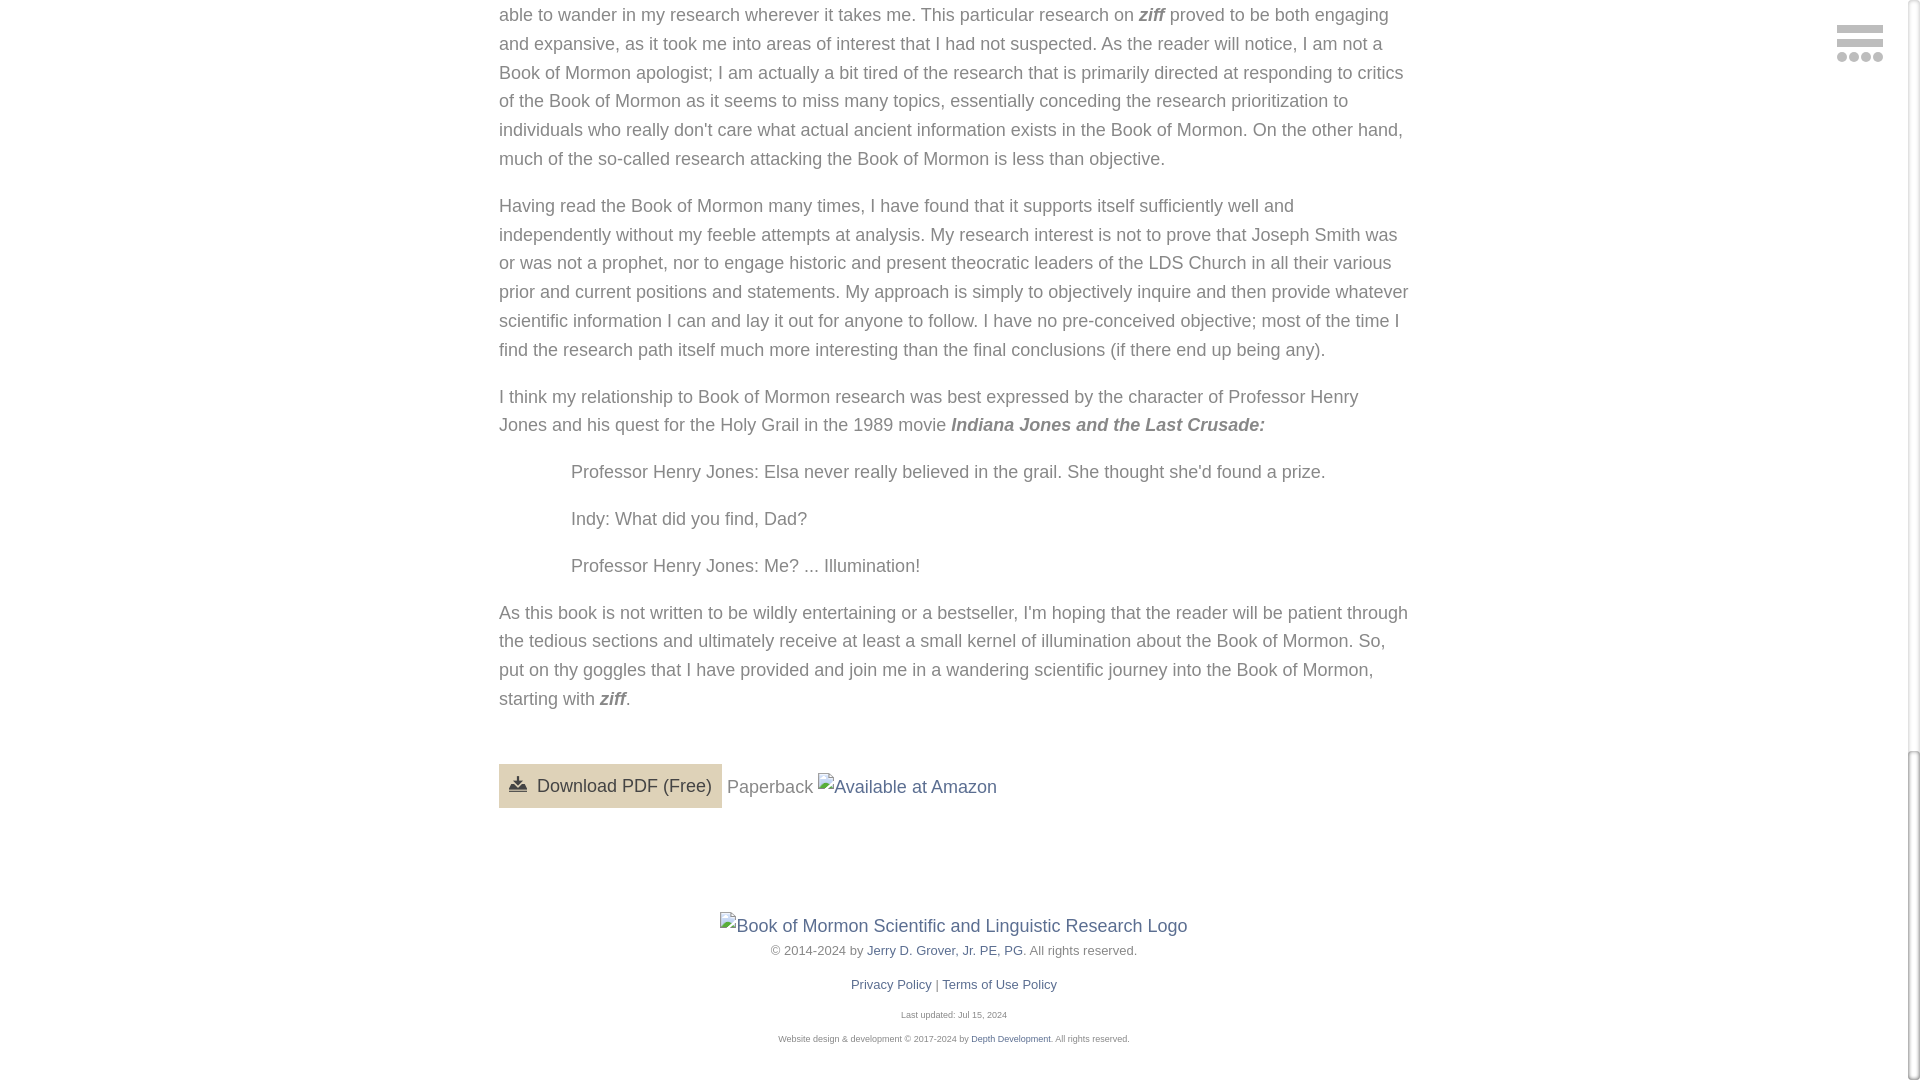 This screenshot has width=1920, height=1080. I want to click on Privacy Policy, so click(890, 984).